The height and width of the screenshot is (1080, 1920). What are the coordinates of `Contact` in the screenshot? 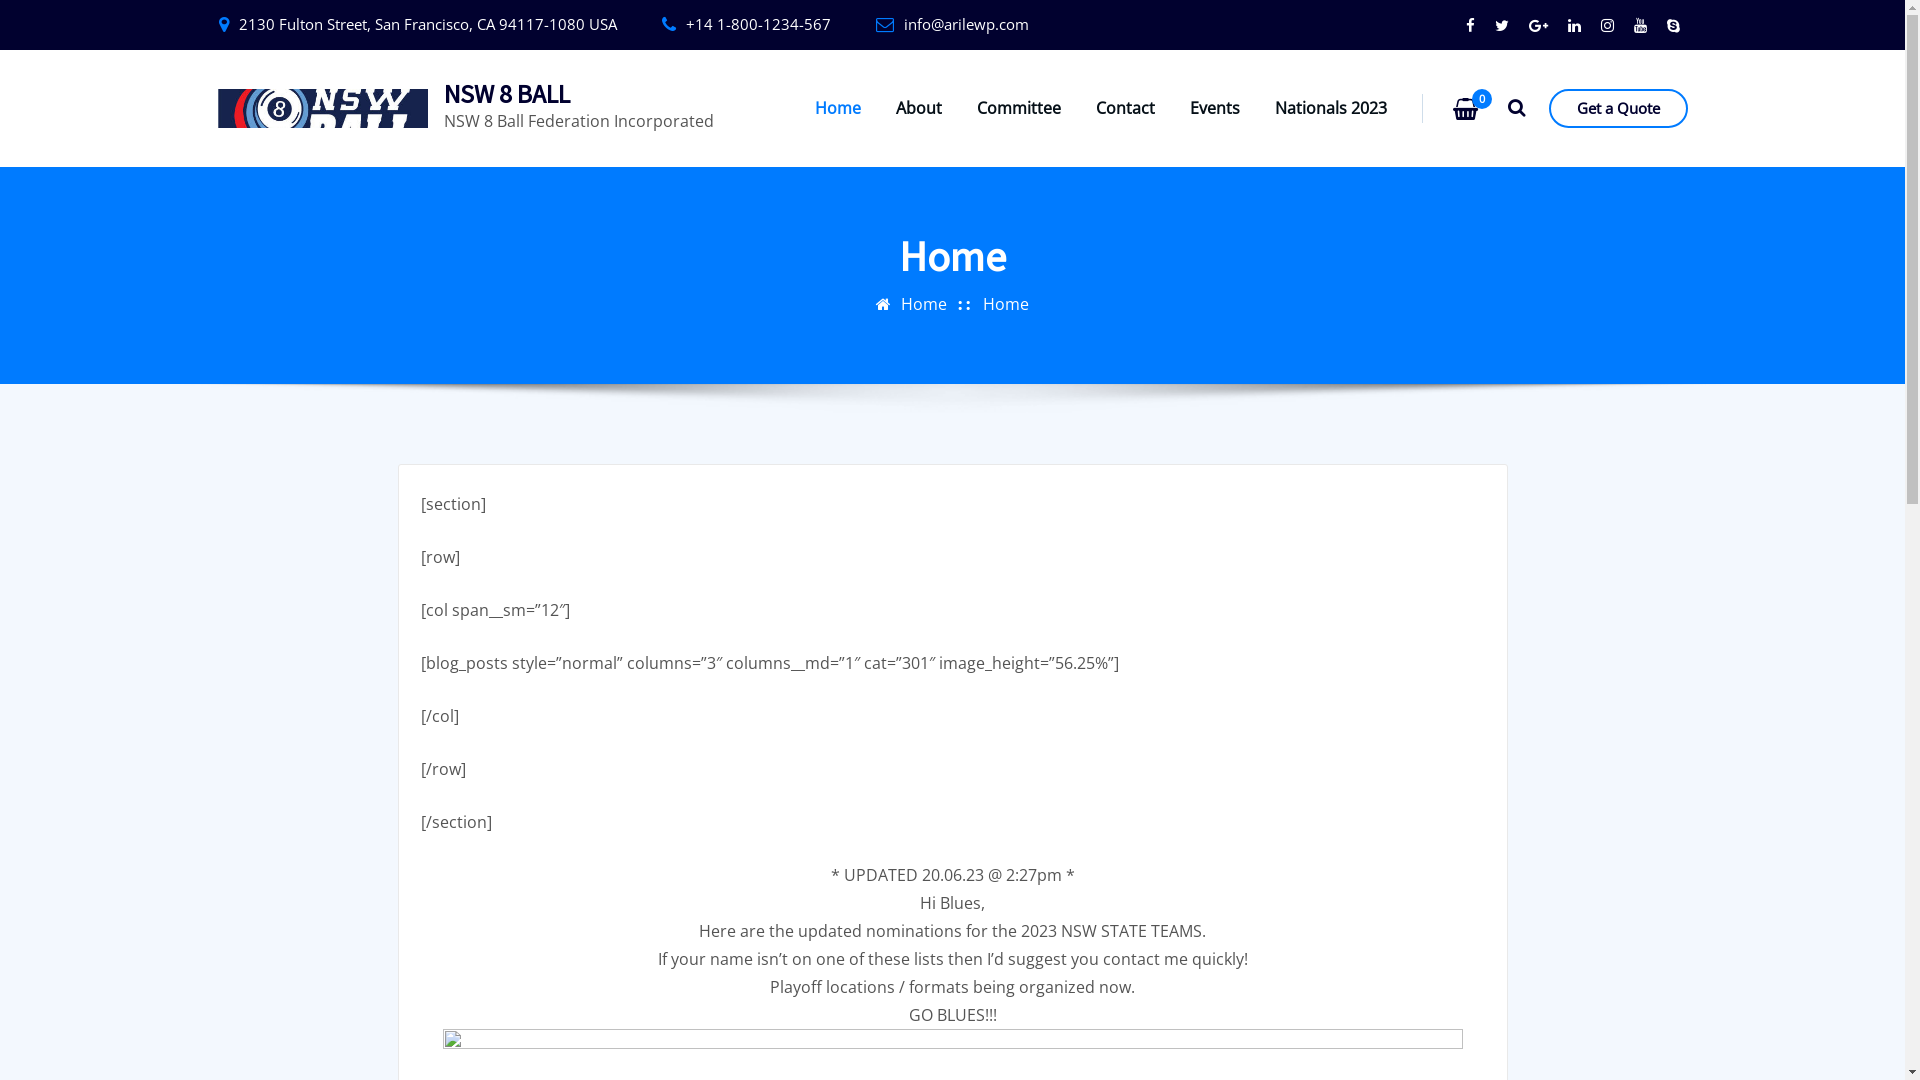 It's located at (1126, 108).